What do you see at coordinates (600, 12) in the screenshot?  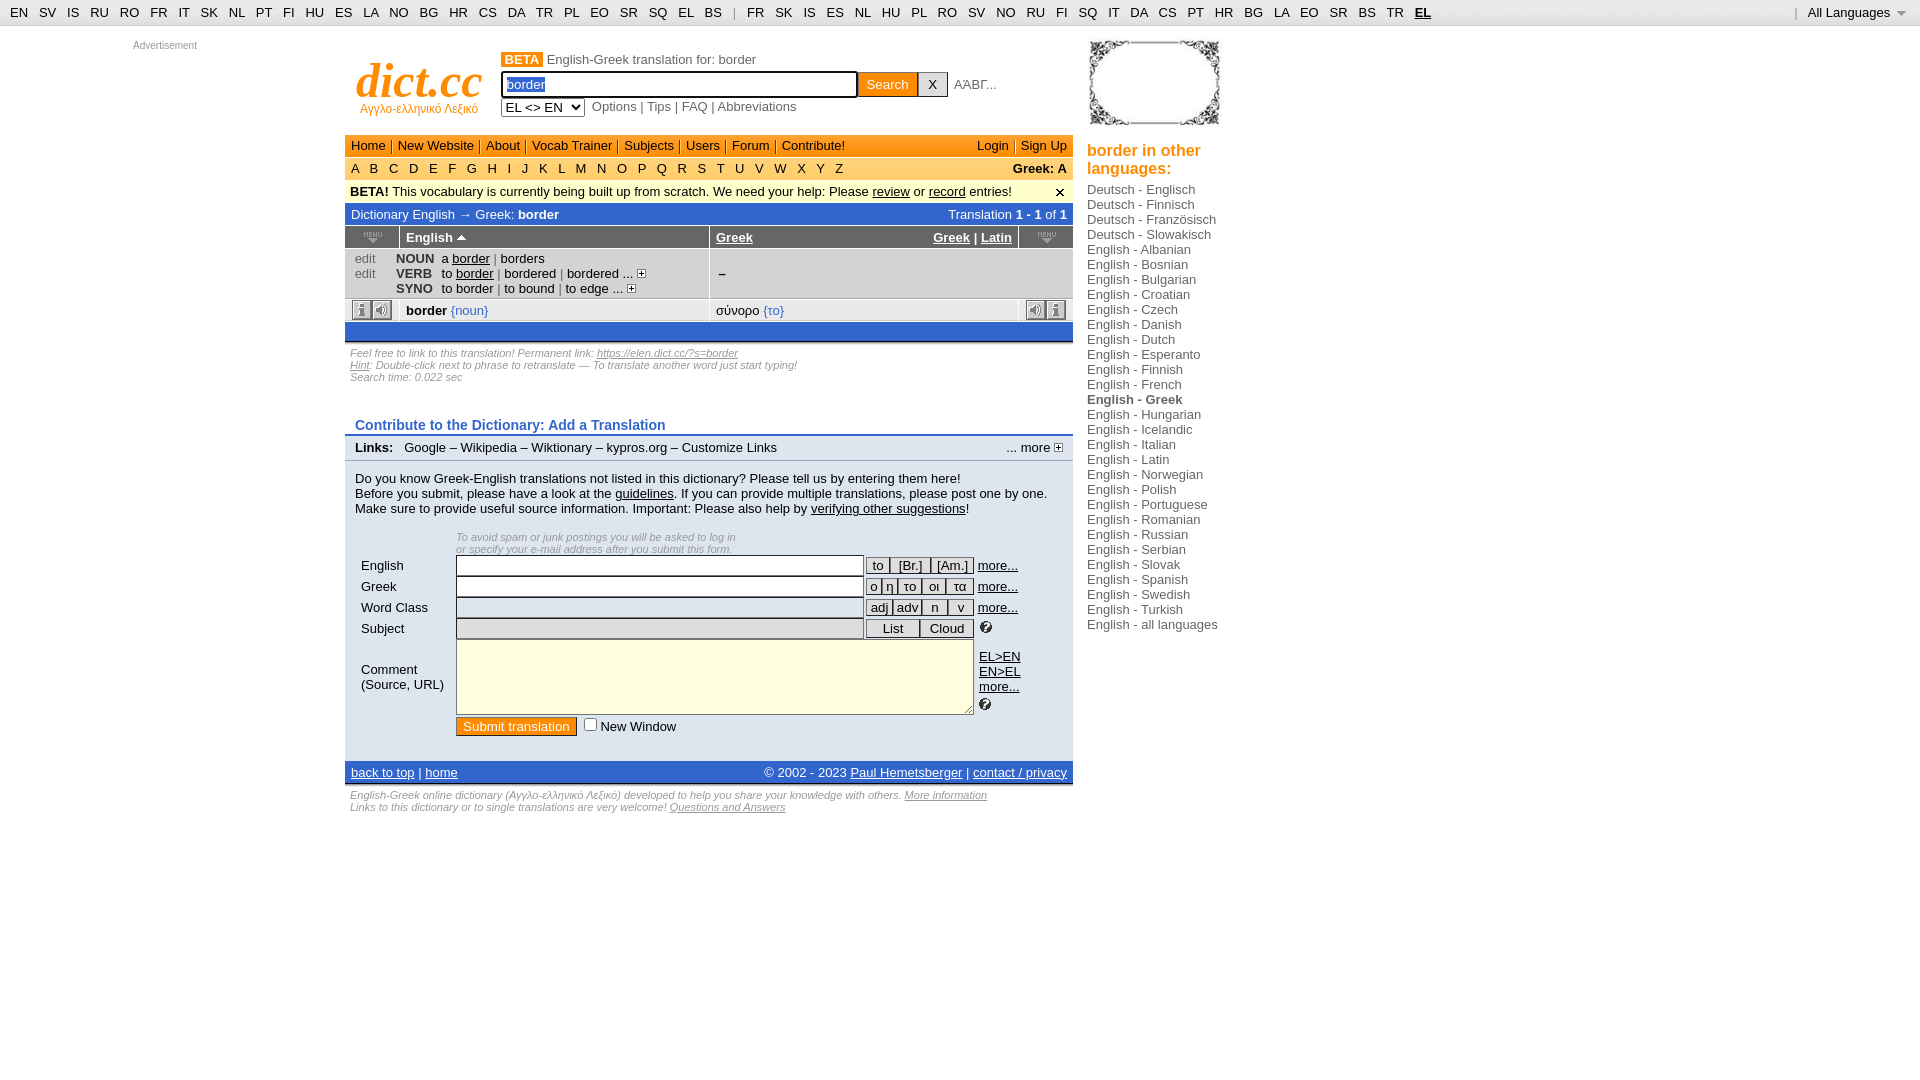 I see `EO` at bounding box center [600, 12].